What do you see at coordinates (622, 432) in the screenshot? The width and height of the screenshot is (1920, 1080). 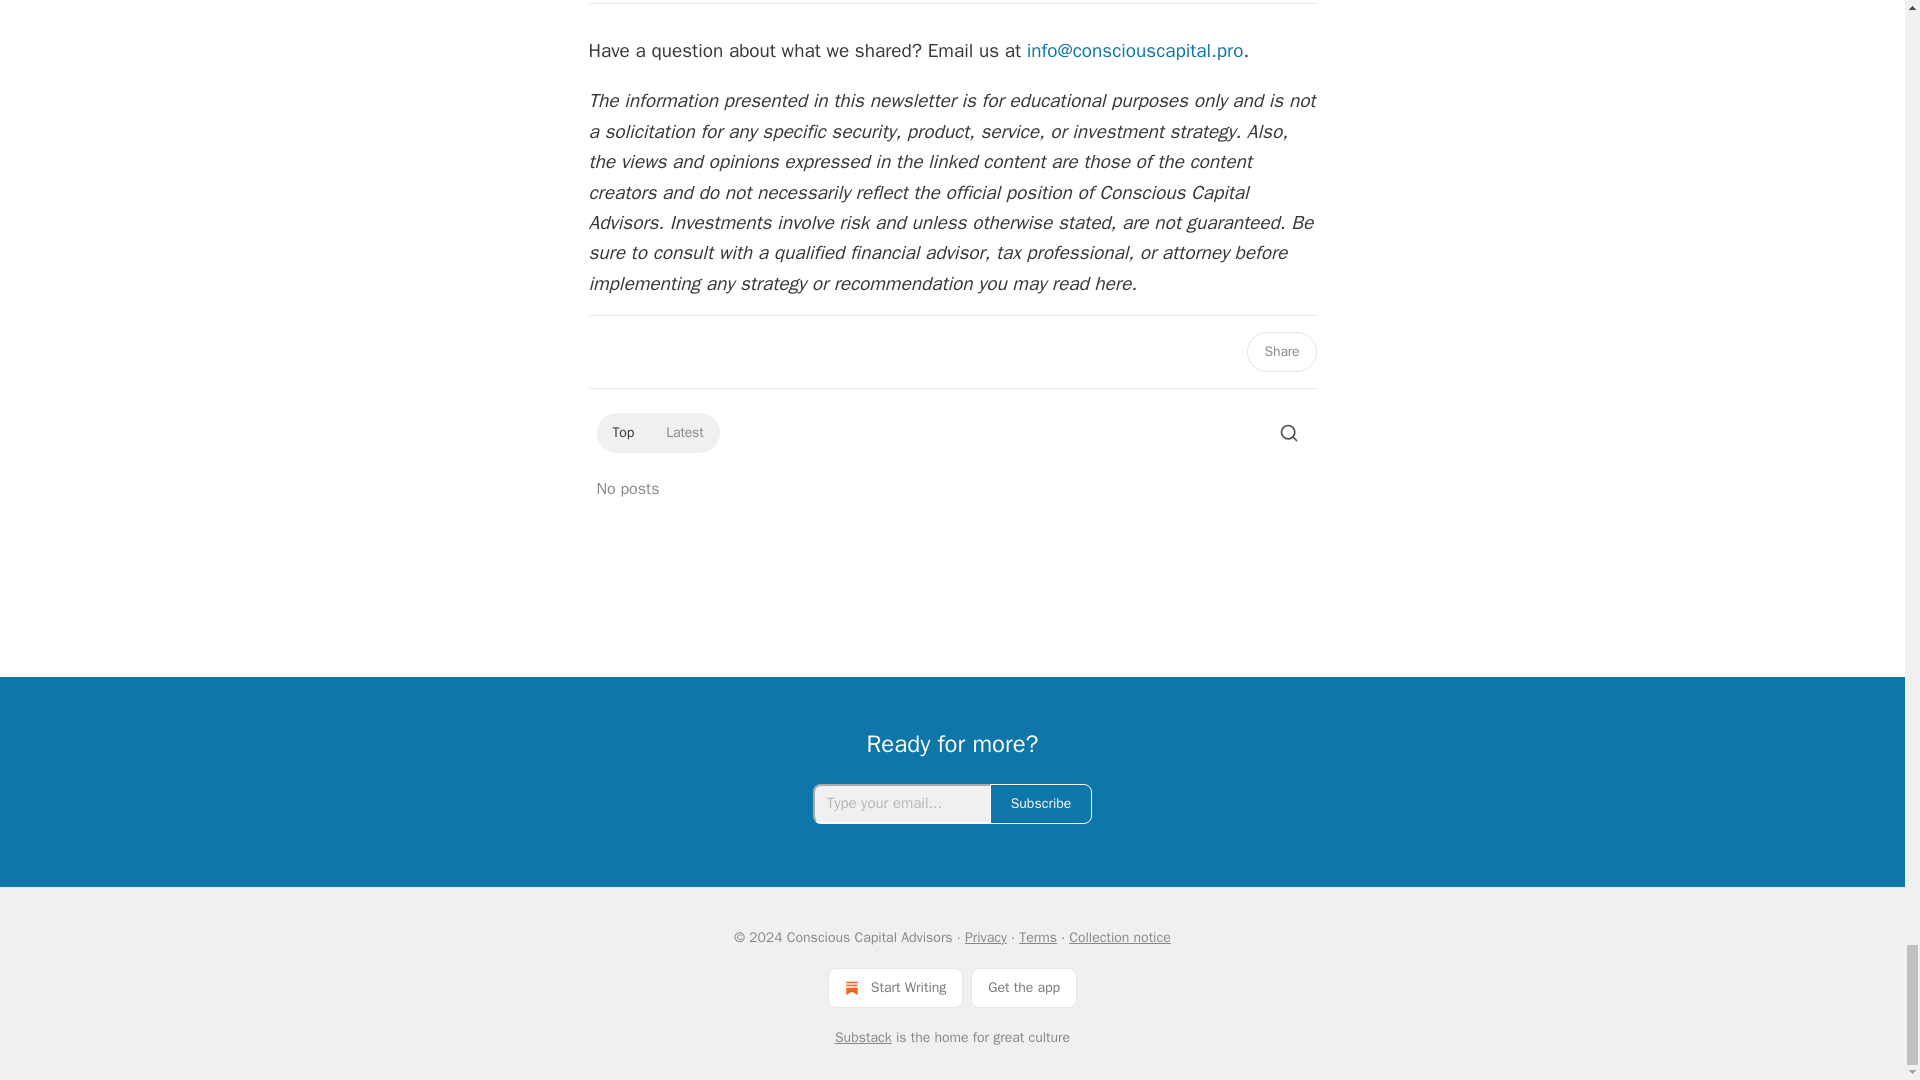 I see `Top` at bounding box center [622, 432].